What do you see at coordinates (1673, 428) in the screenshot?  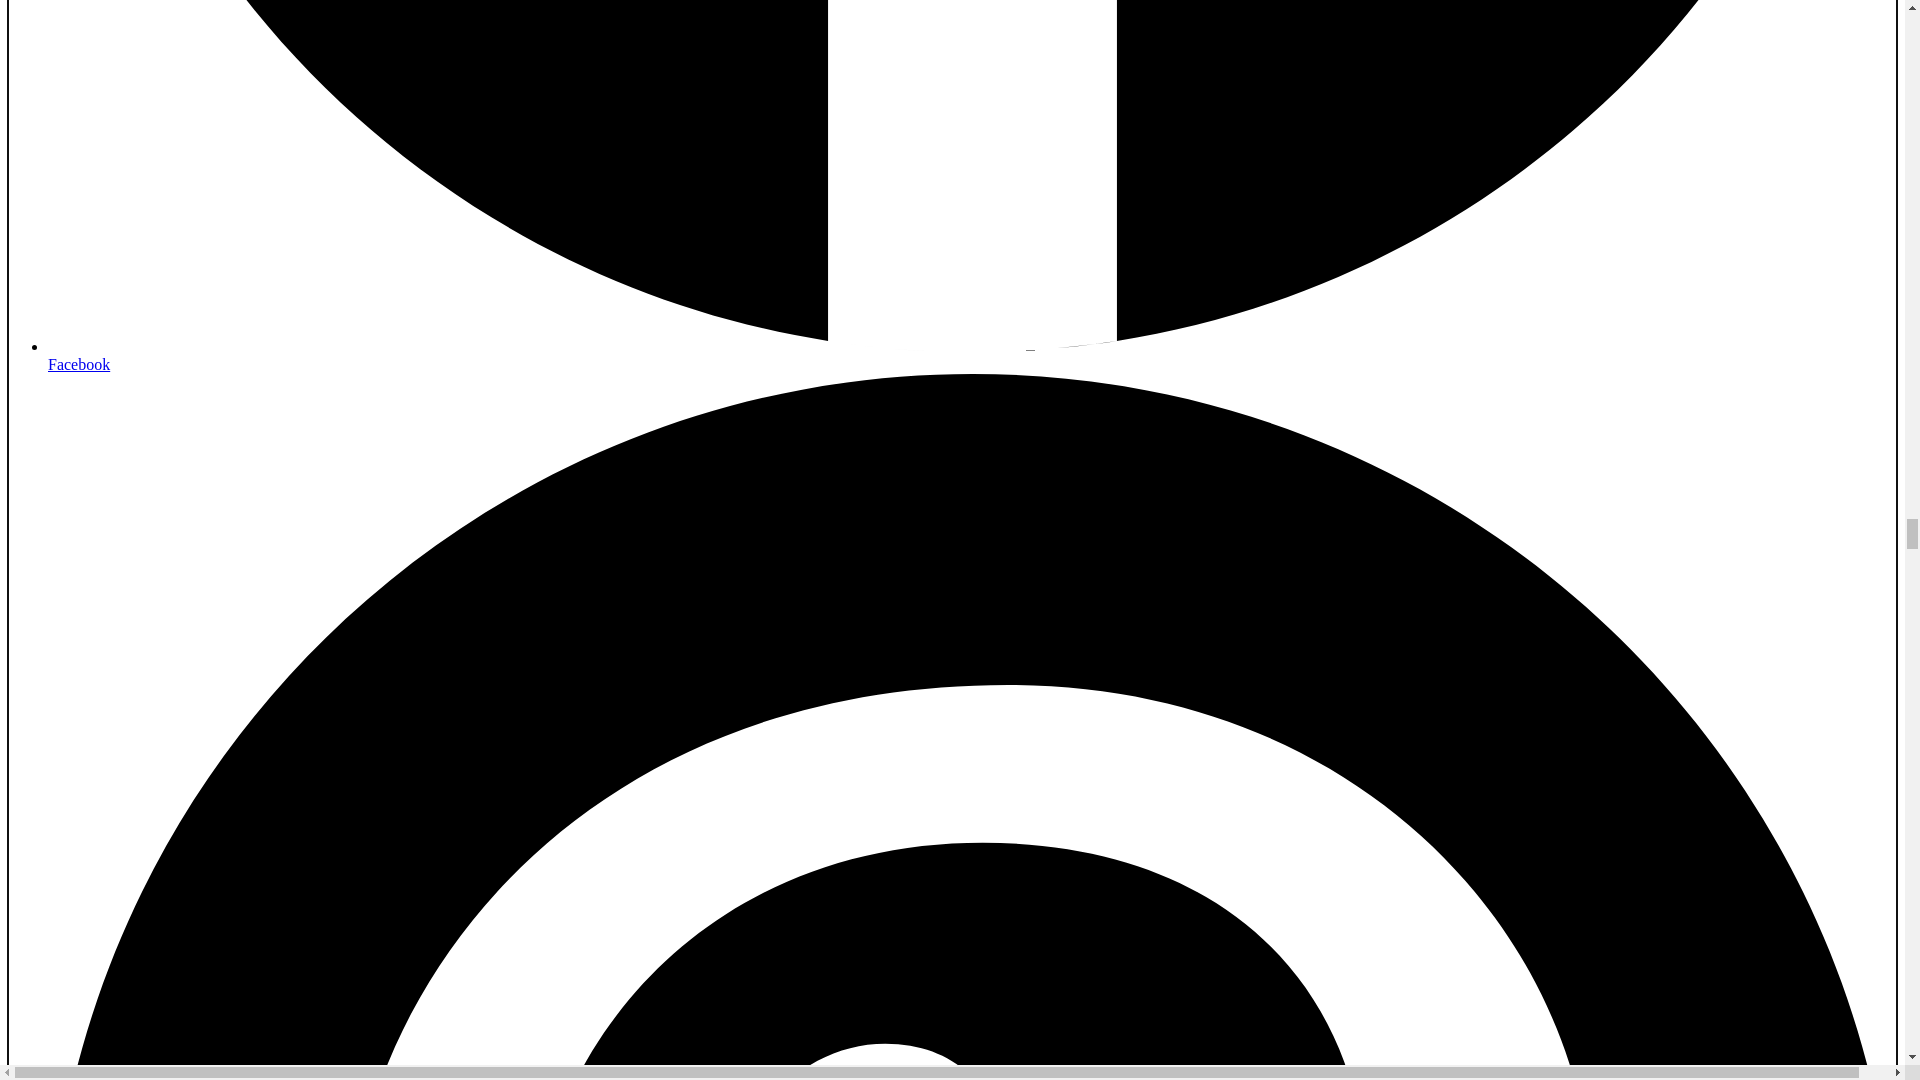 I see `Instagram` at bounding box center [1673, 428].